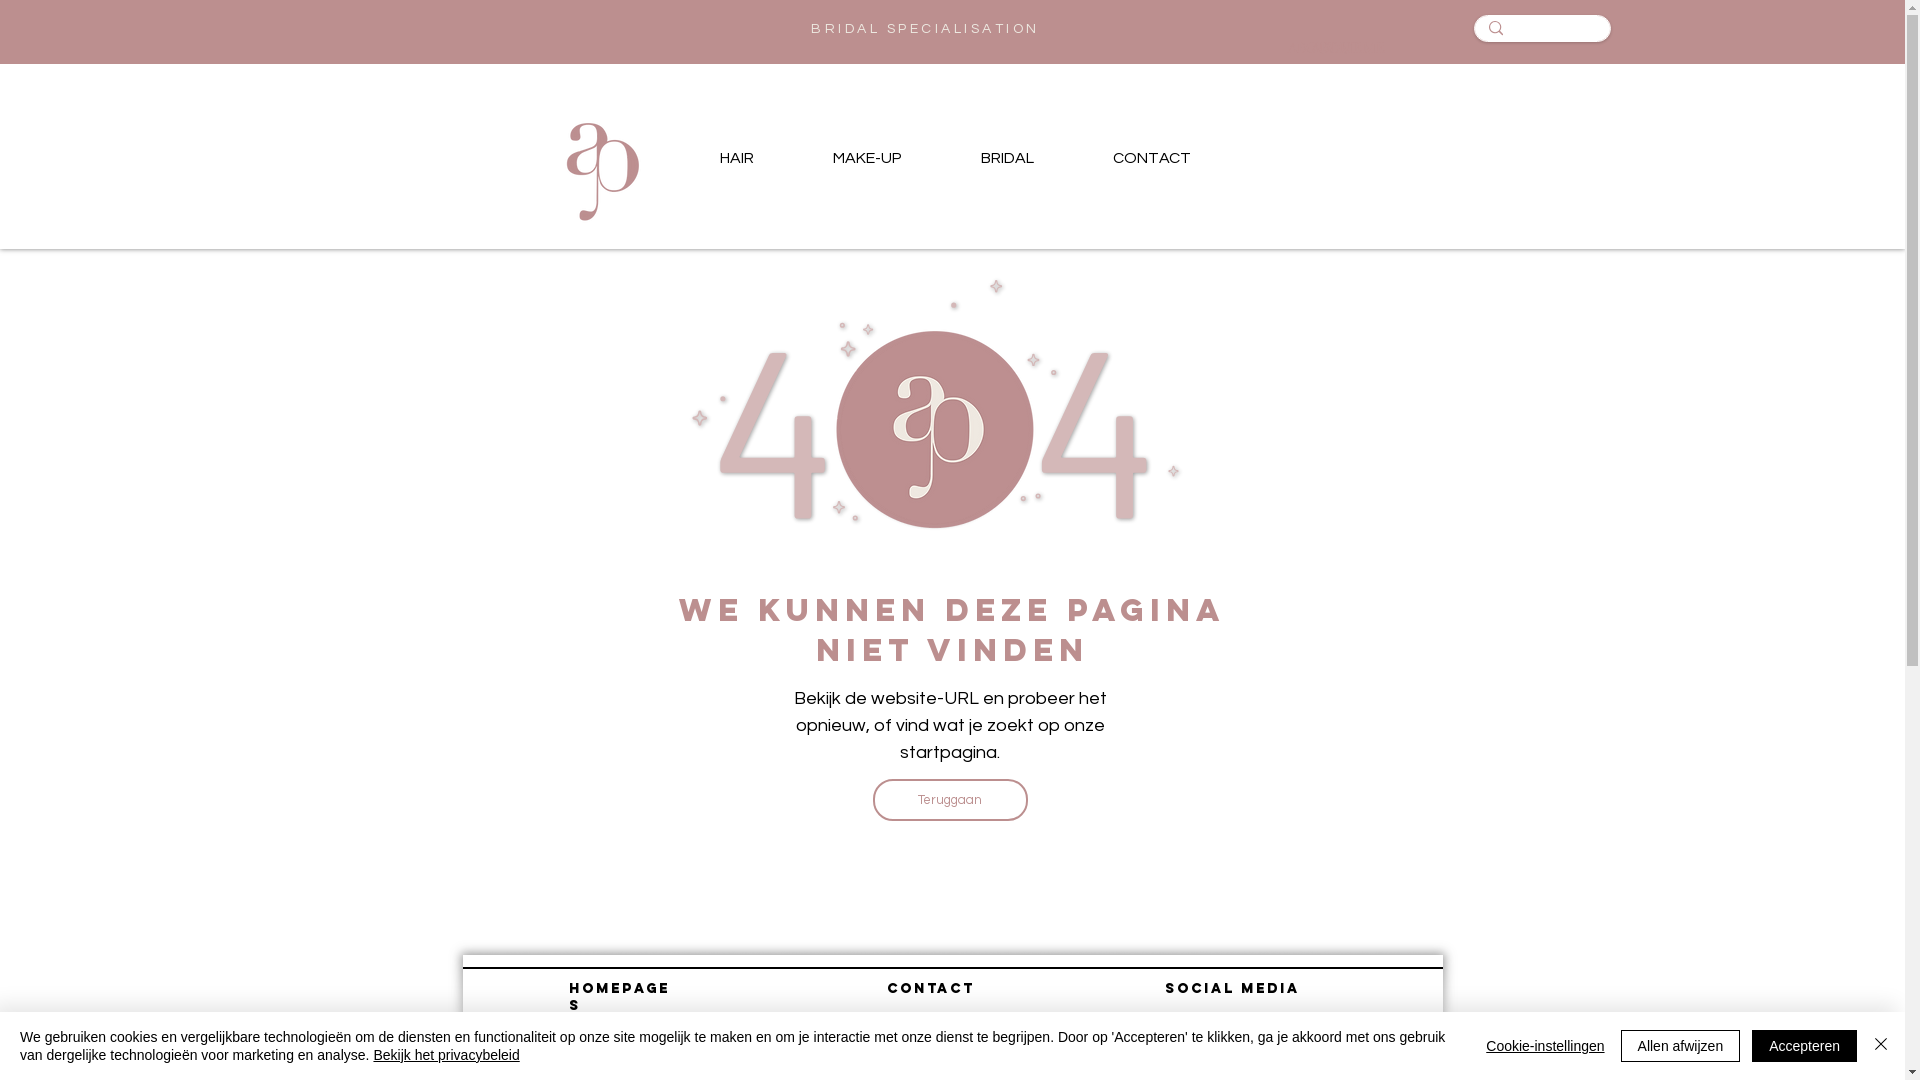 The height and width of the screenshot is (1080, 1920). What do you see at coordinates (1327, 48) in the screenshot?
I see `ABOUT ME ` at bounding box center [1327, 48].